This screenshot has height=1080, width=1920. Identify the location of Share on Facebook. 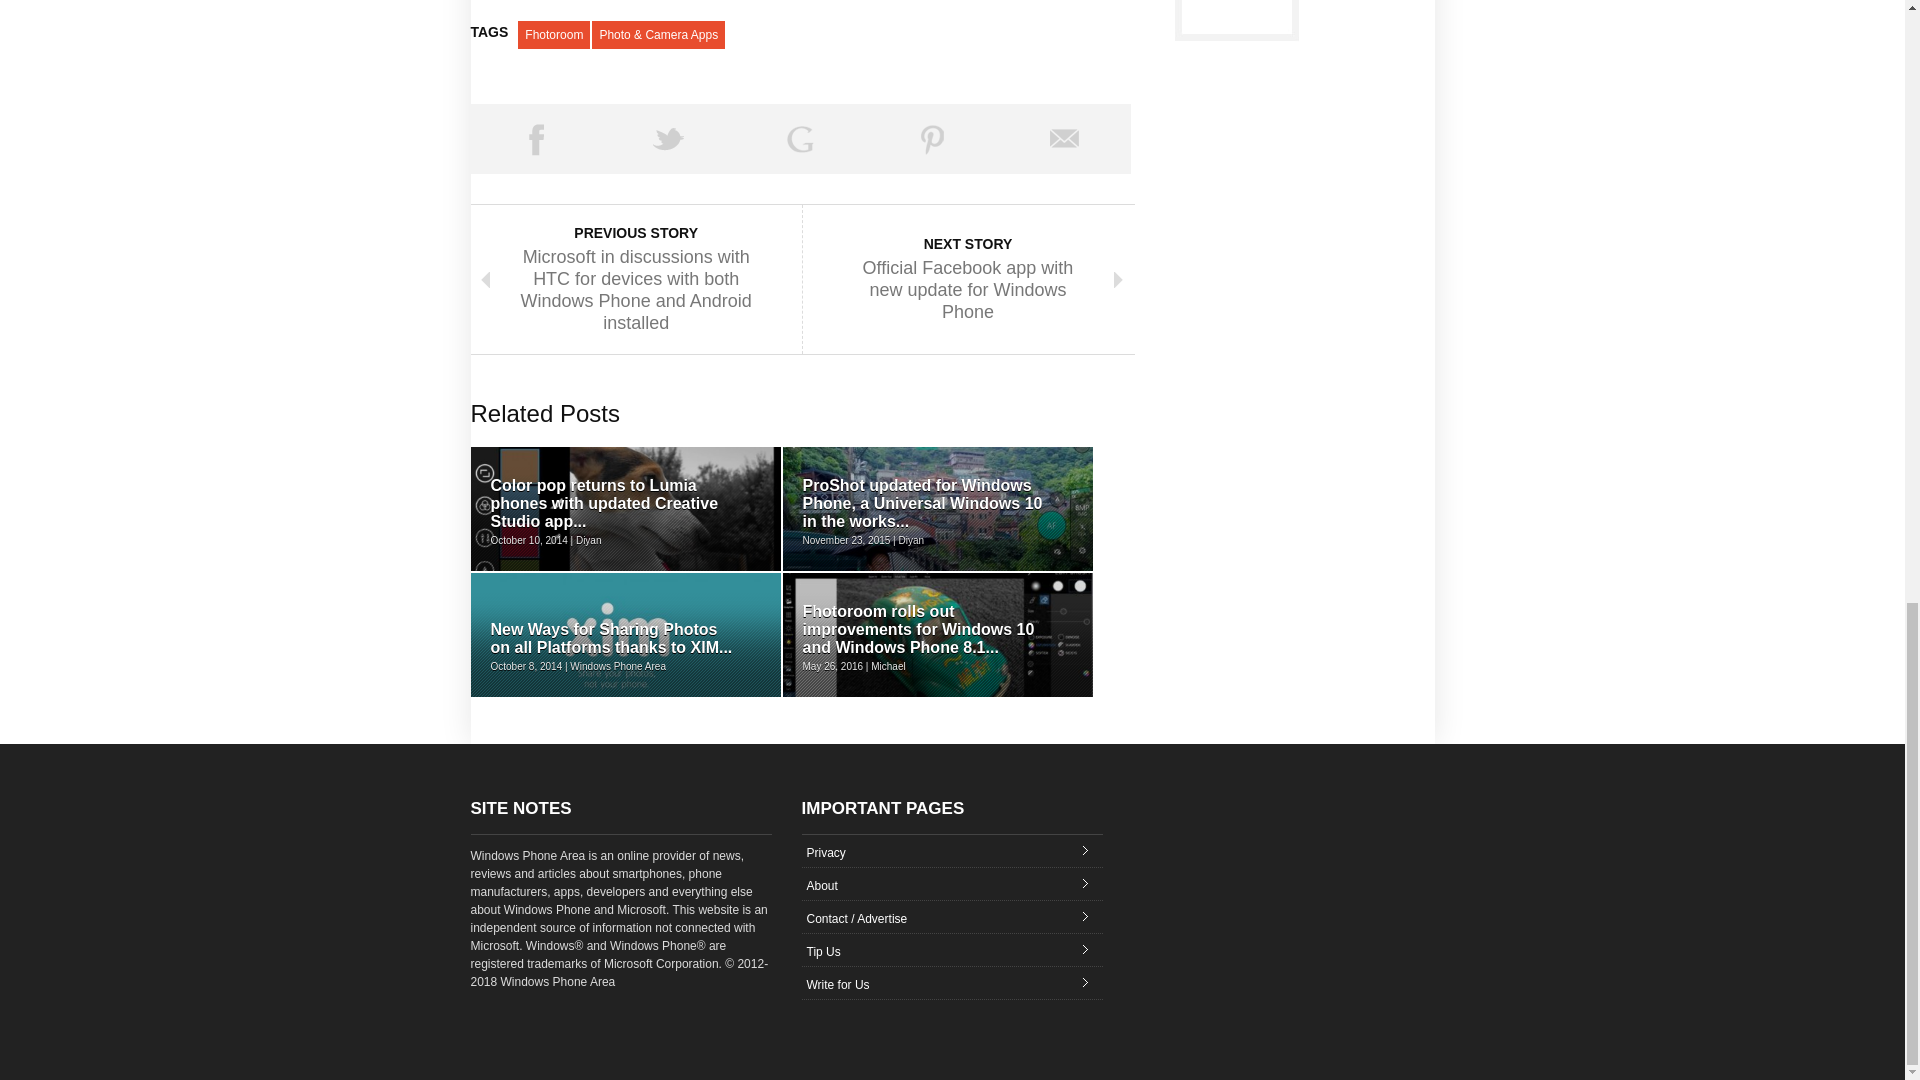
(536, 138).